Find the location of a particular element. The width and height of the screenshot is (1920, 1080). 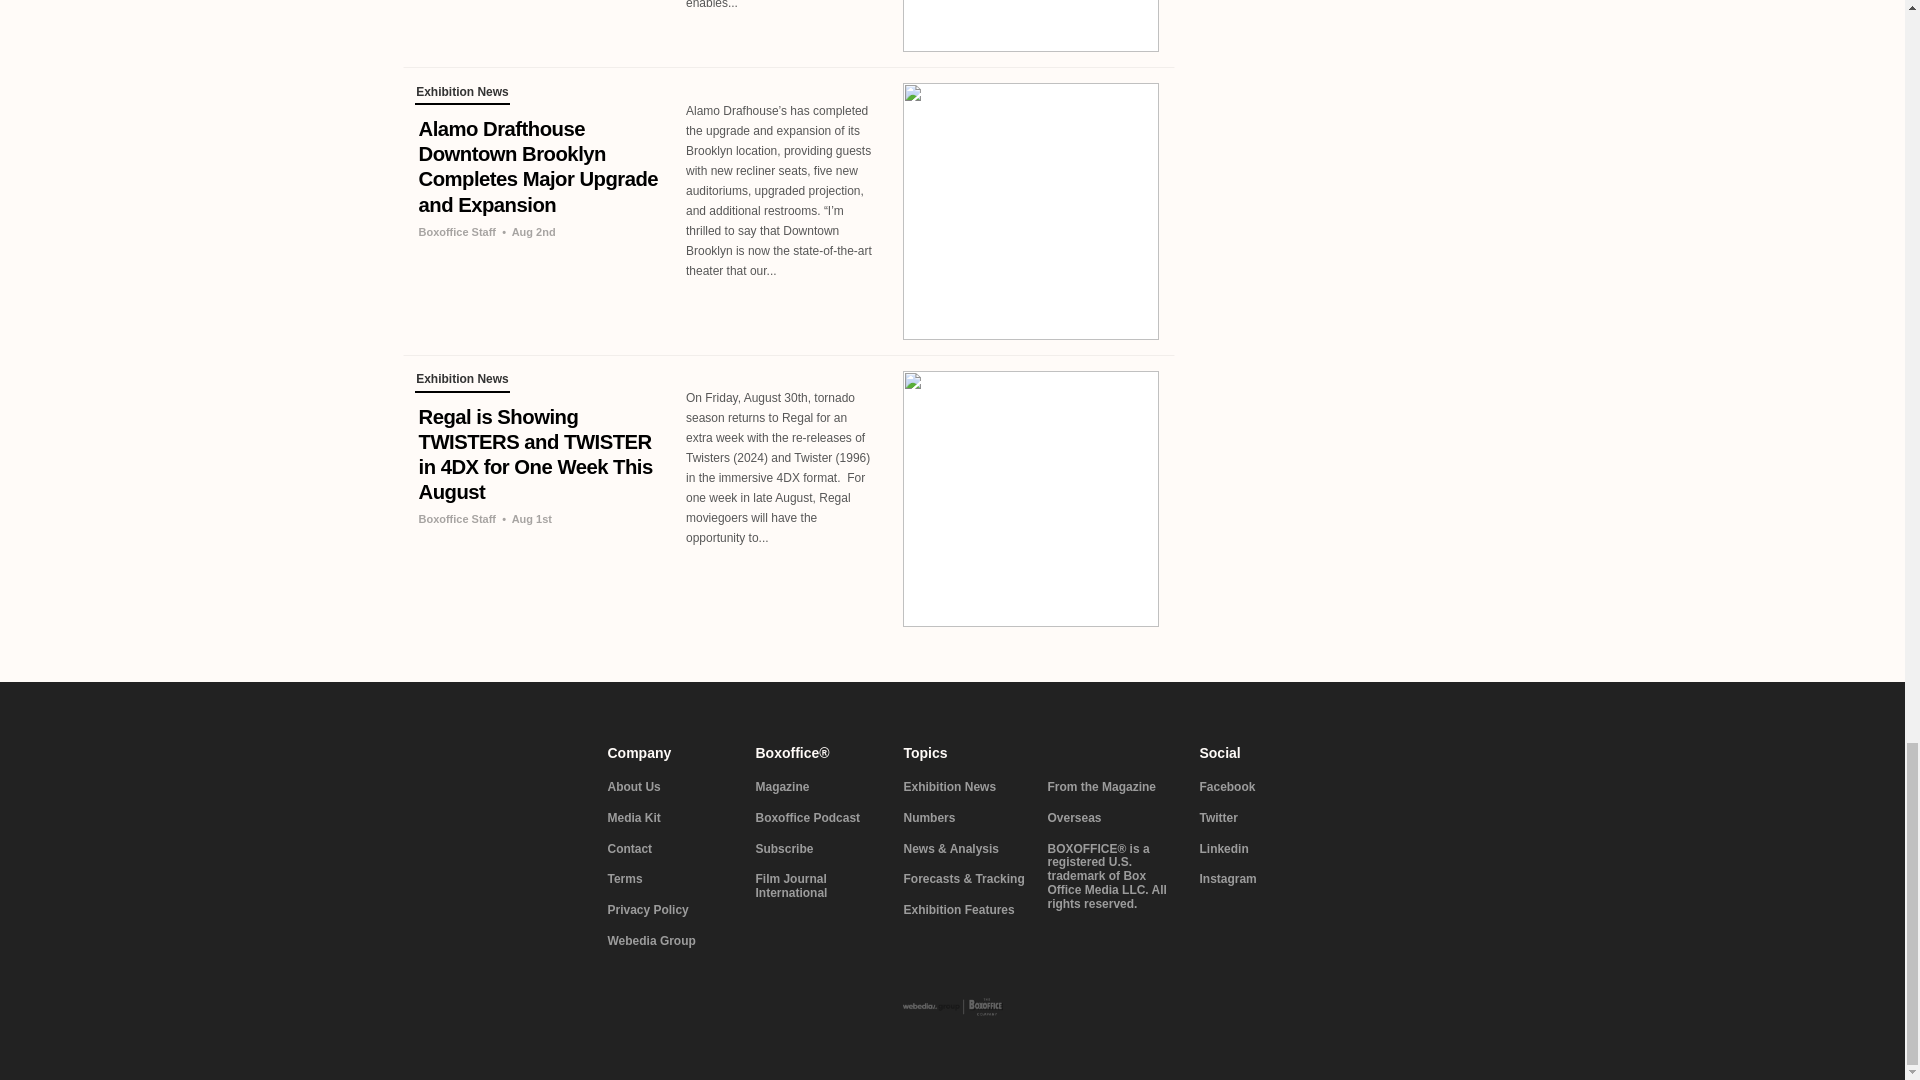

Company is located at coordinates (670, 753).